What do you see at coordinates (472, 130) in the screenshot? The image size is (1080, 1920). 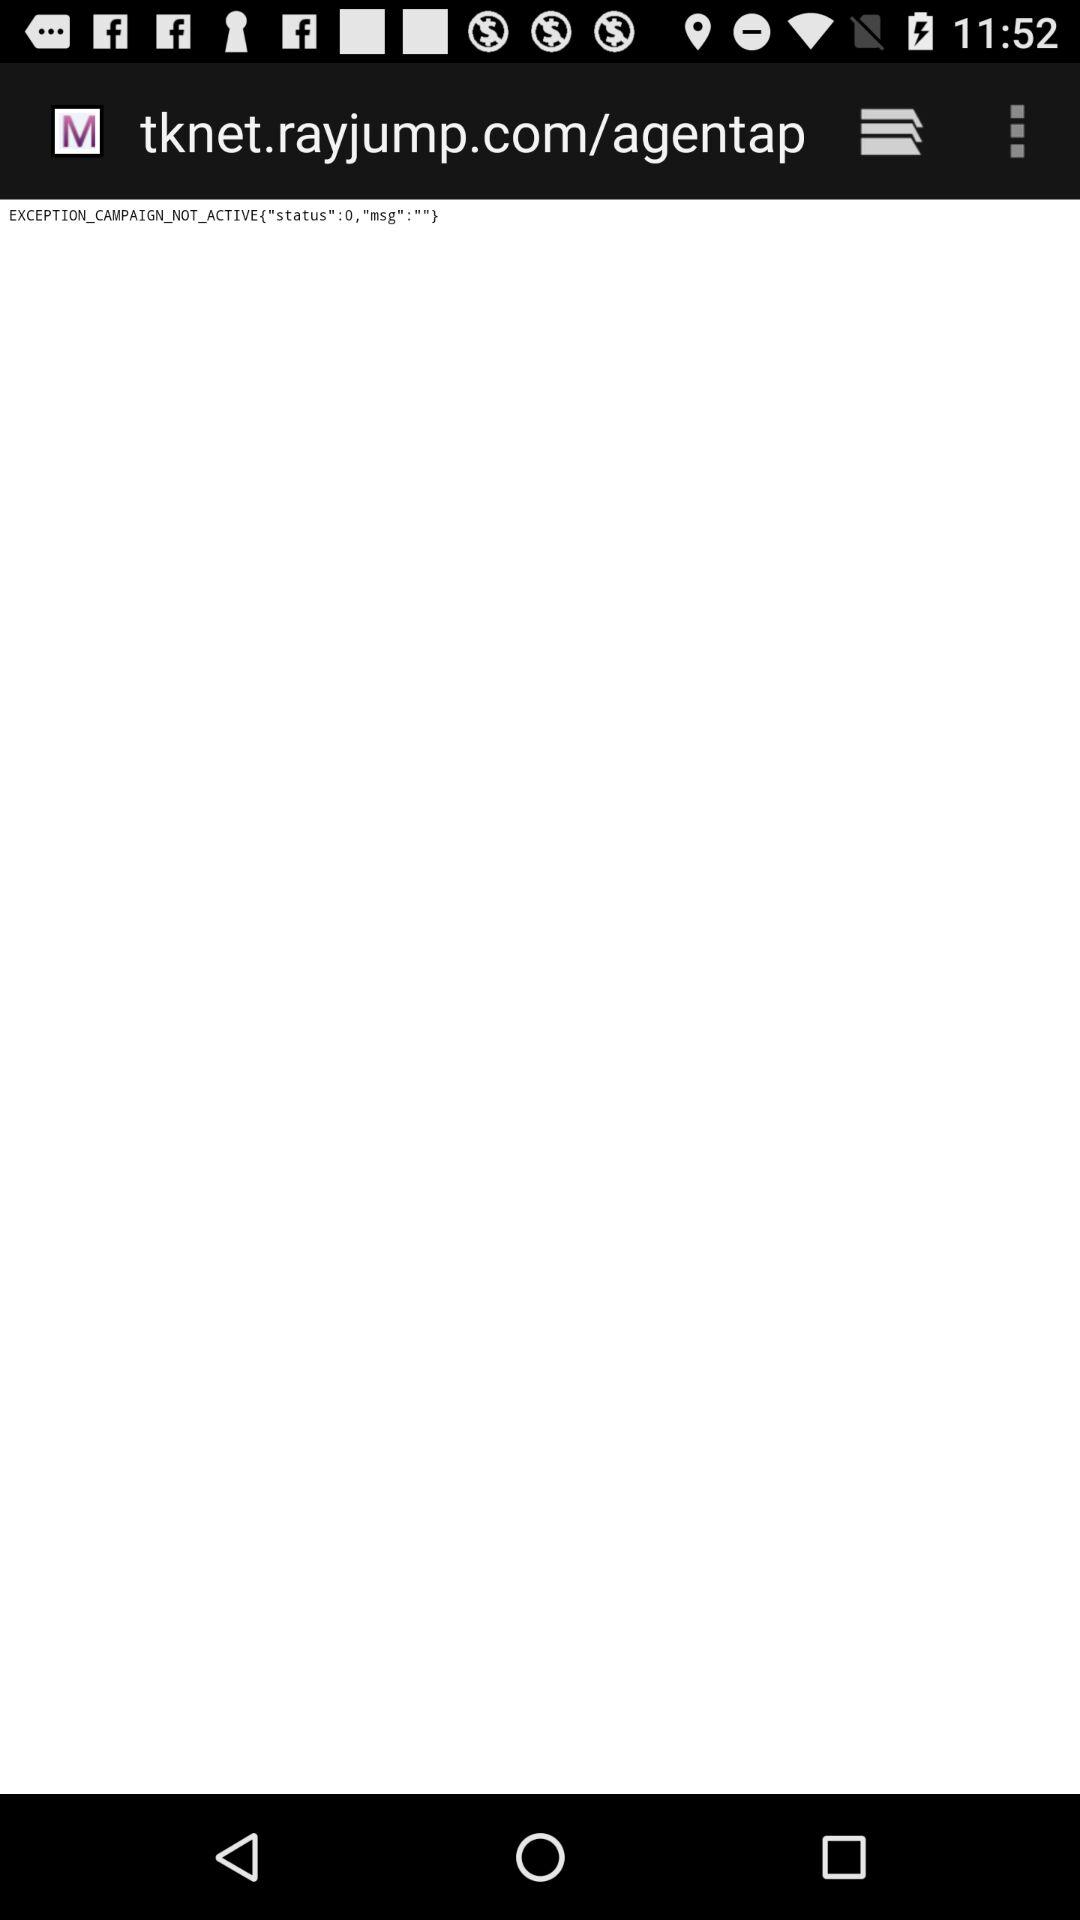 I see `jump to the tknet rayjump com item` at bounding box center [472, 130].